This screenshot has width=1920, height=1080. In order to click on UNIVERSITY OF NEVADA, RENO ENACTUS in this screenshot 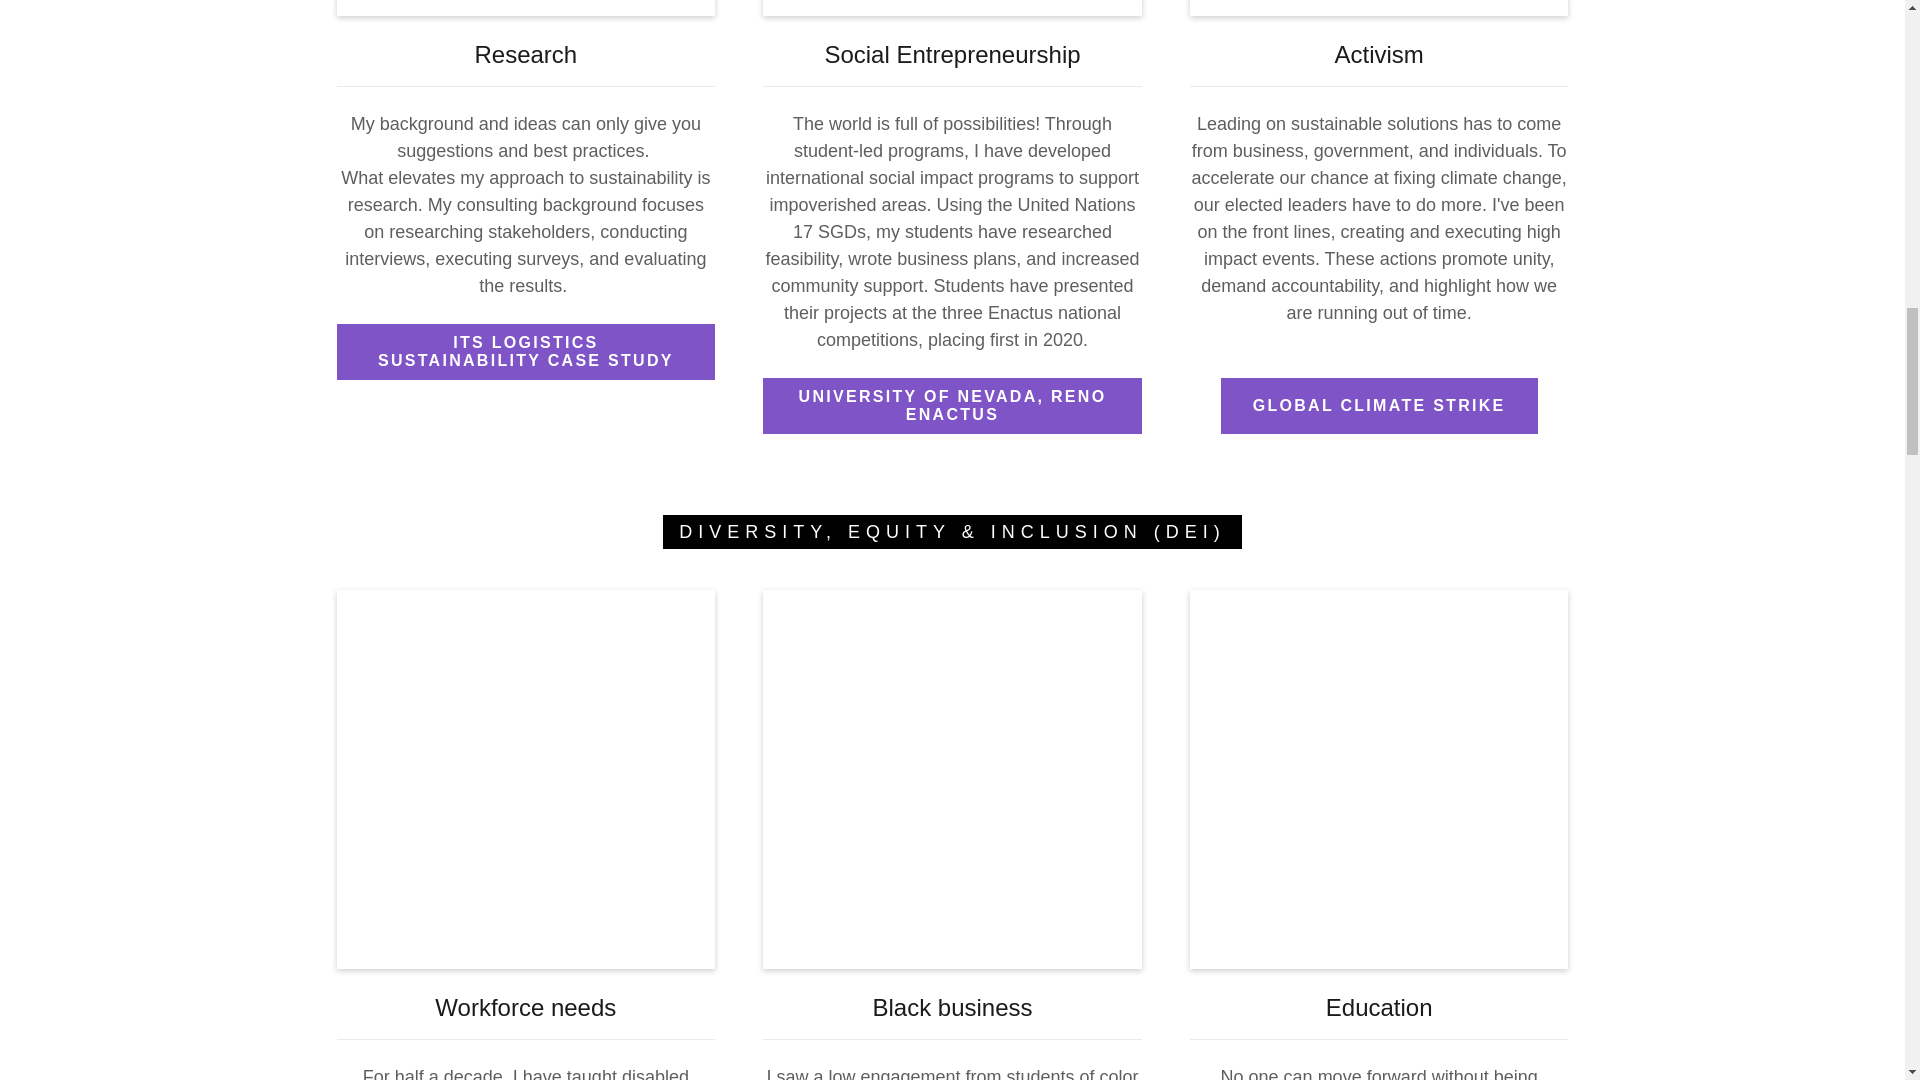, I will do `click(952, 406)`.